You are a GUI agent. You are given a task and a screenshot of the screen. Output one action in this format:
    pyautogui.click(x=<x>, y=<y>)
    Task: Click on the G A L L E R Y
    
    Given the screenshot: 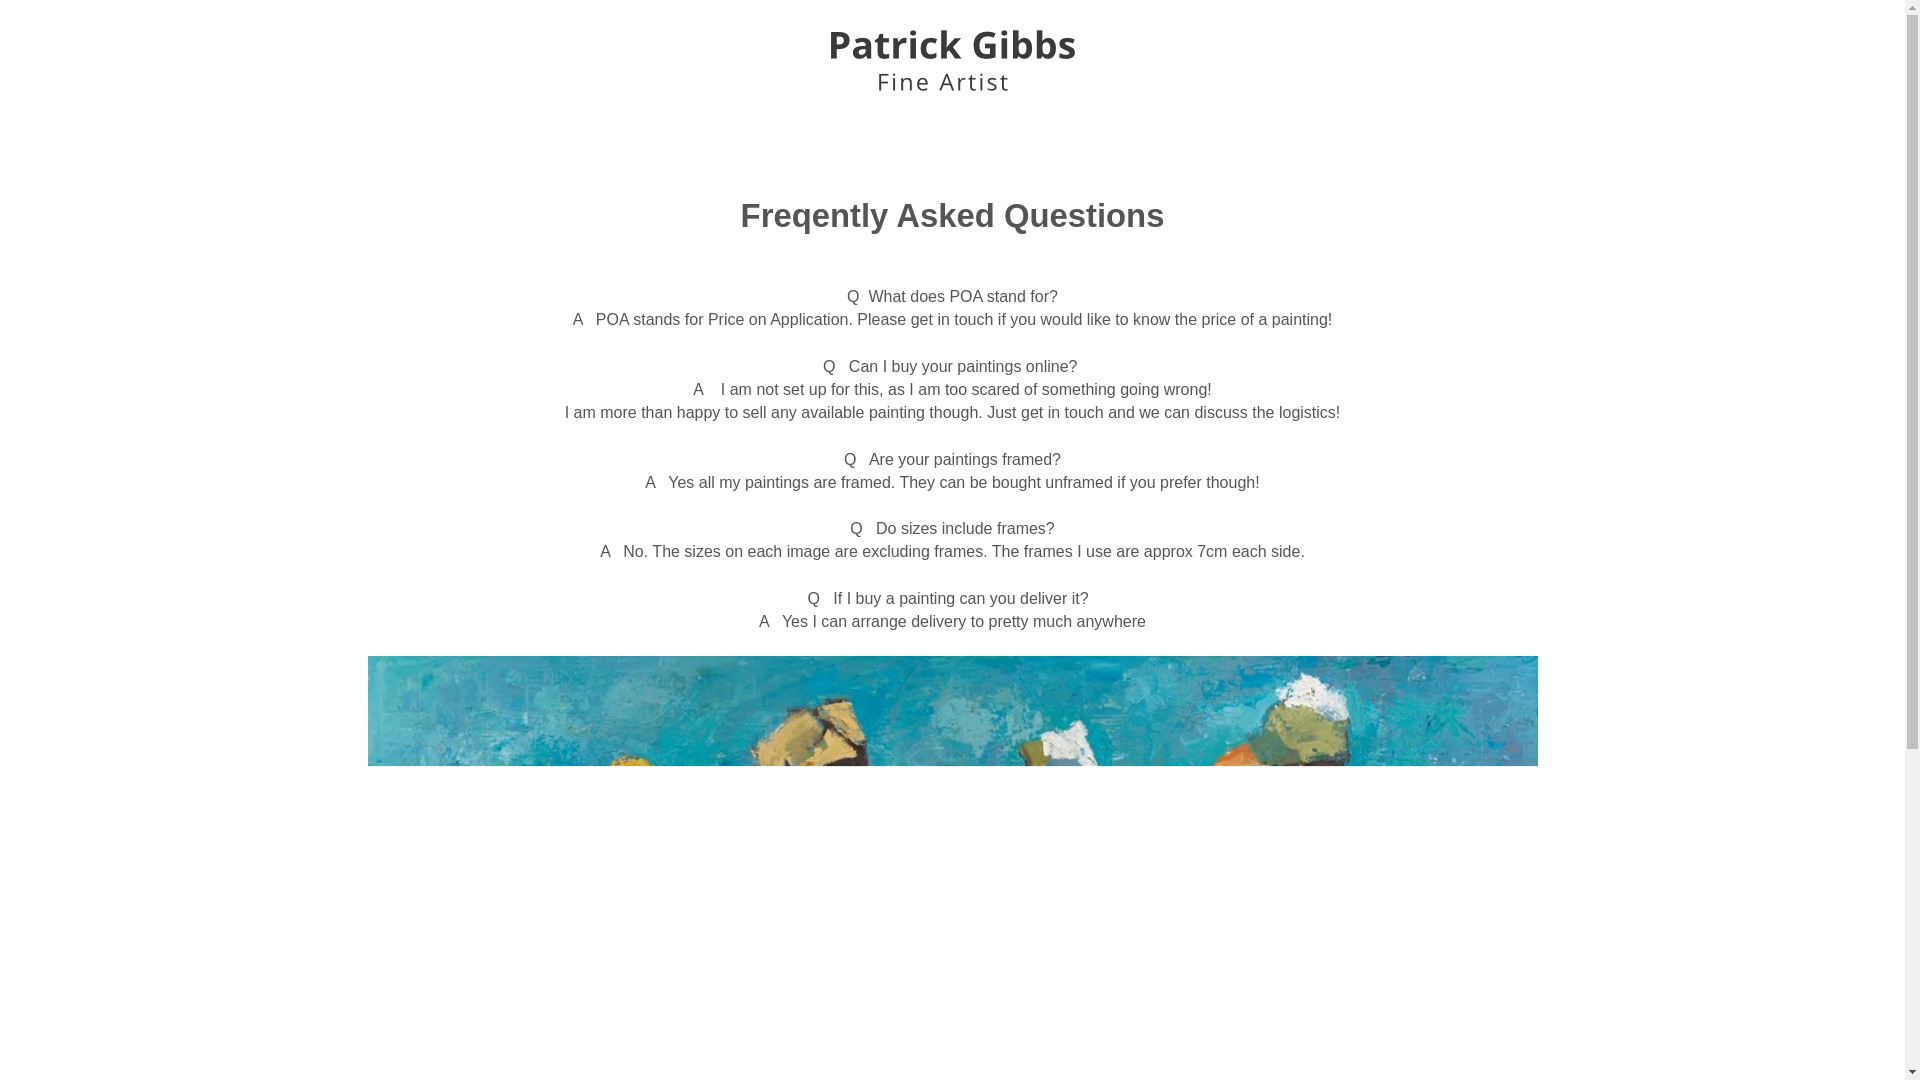 What is the action you would take?
    pyautogui.click(x=952, y=144)
    